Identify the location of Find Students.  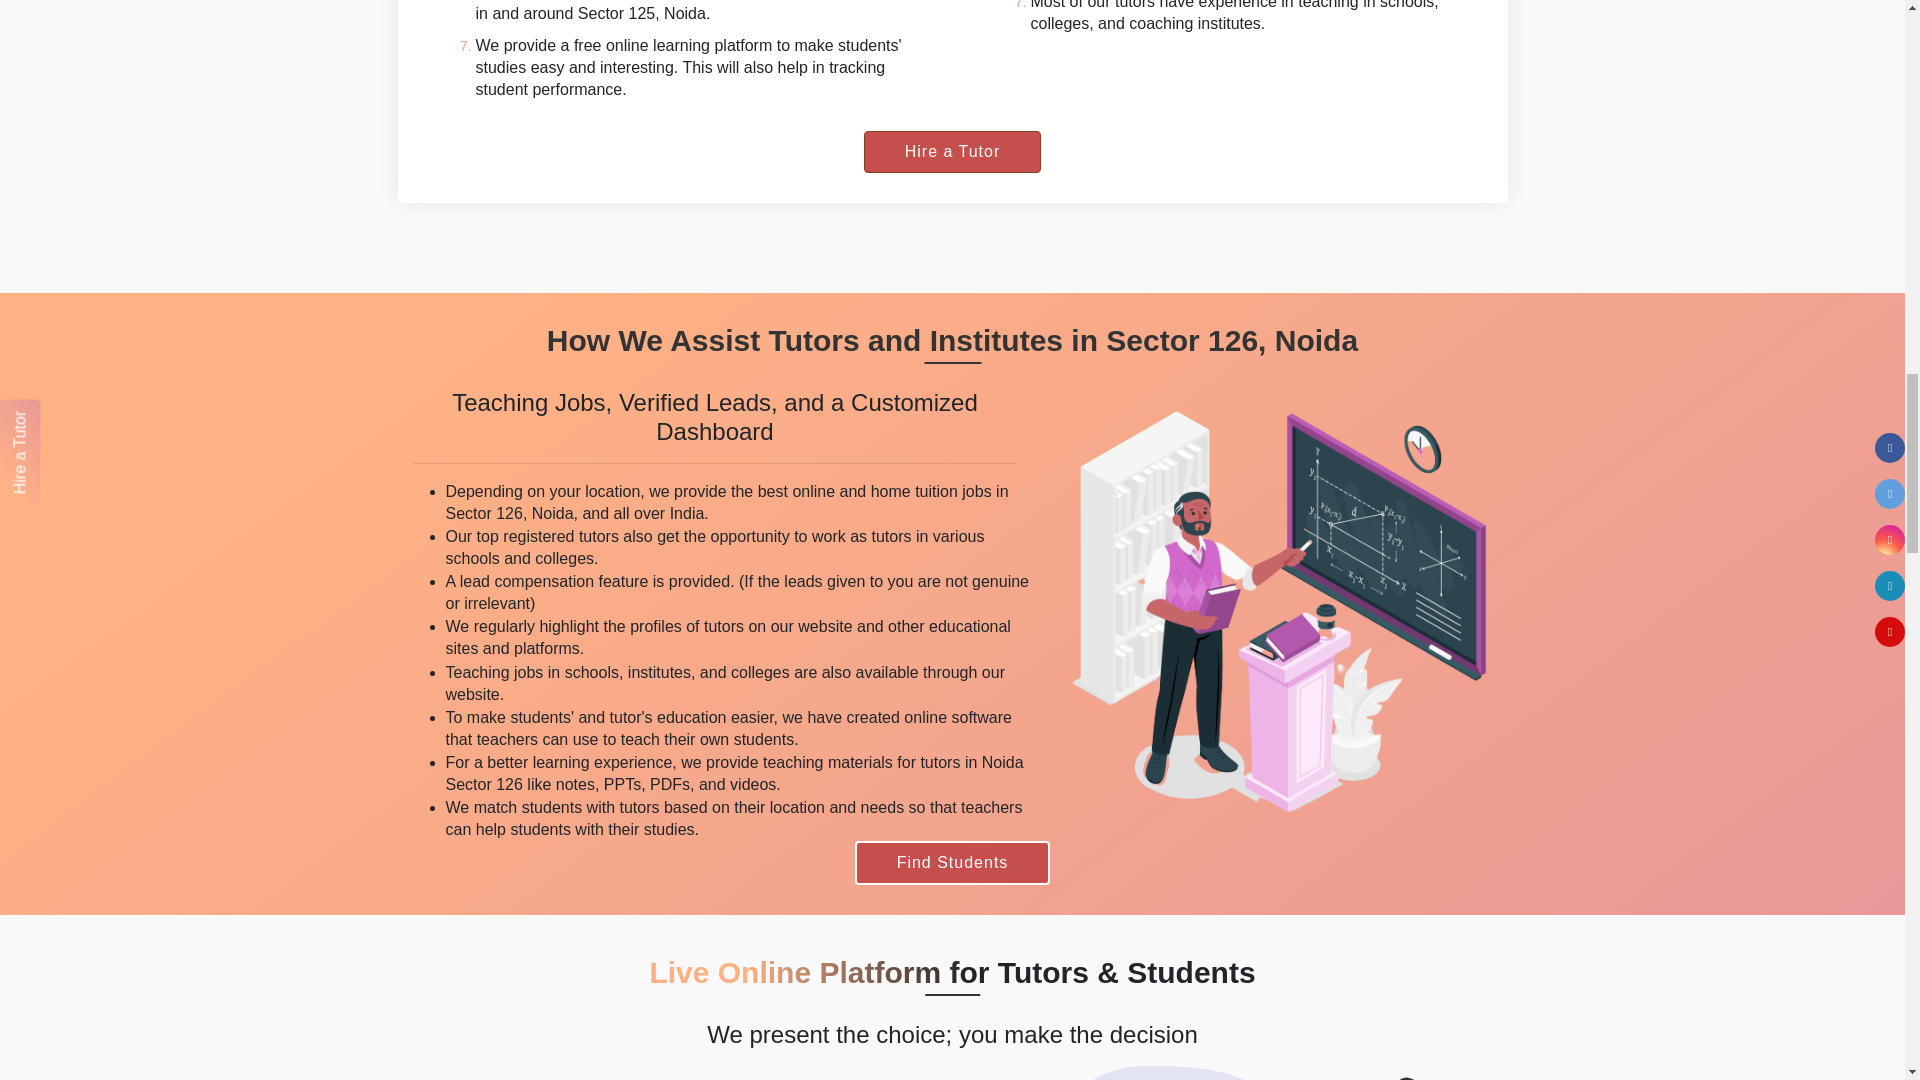
(952, 862).